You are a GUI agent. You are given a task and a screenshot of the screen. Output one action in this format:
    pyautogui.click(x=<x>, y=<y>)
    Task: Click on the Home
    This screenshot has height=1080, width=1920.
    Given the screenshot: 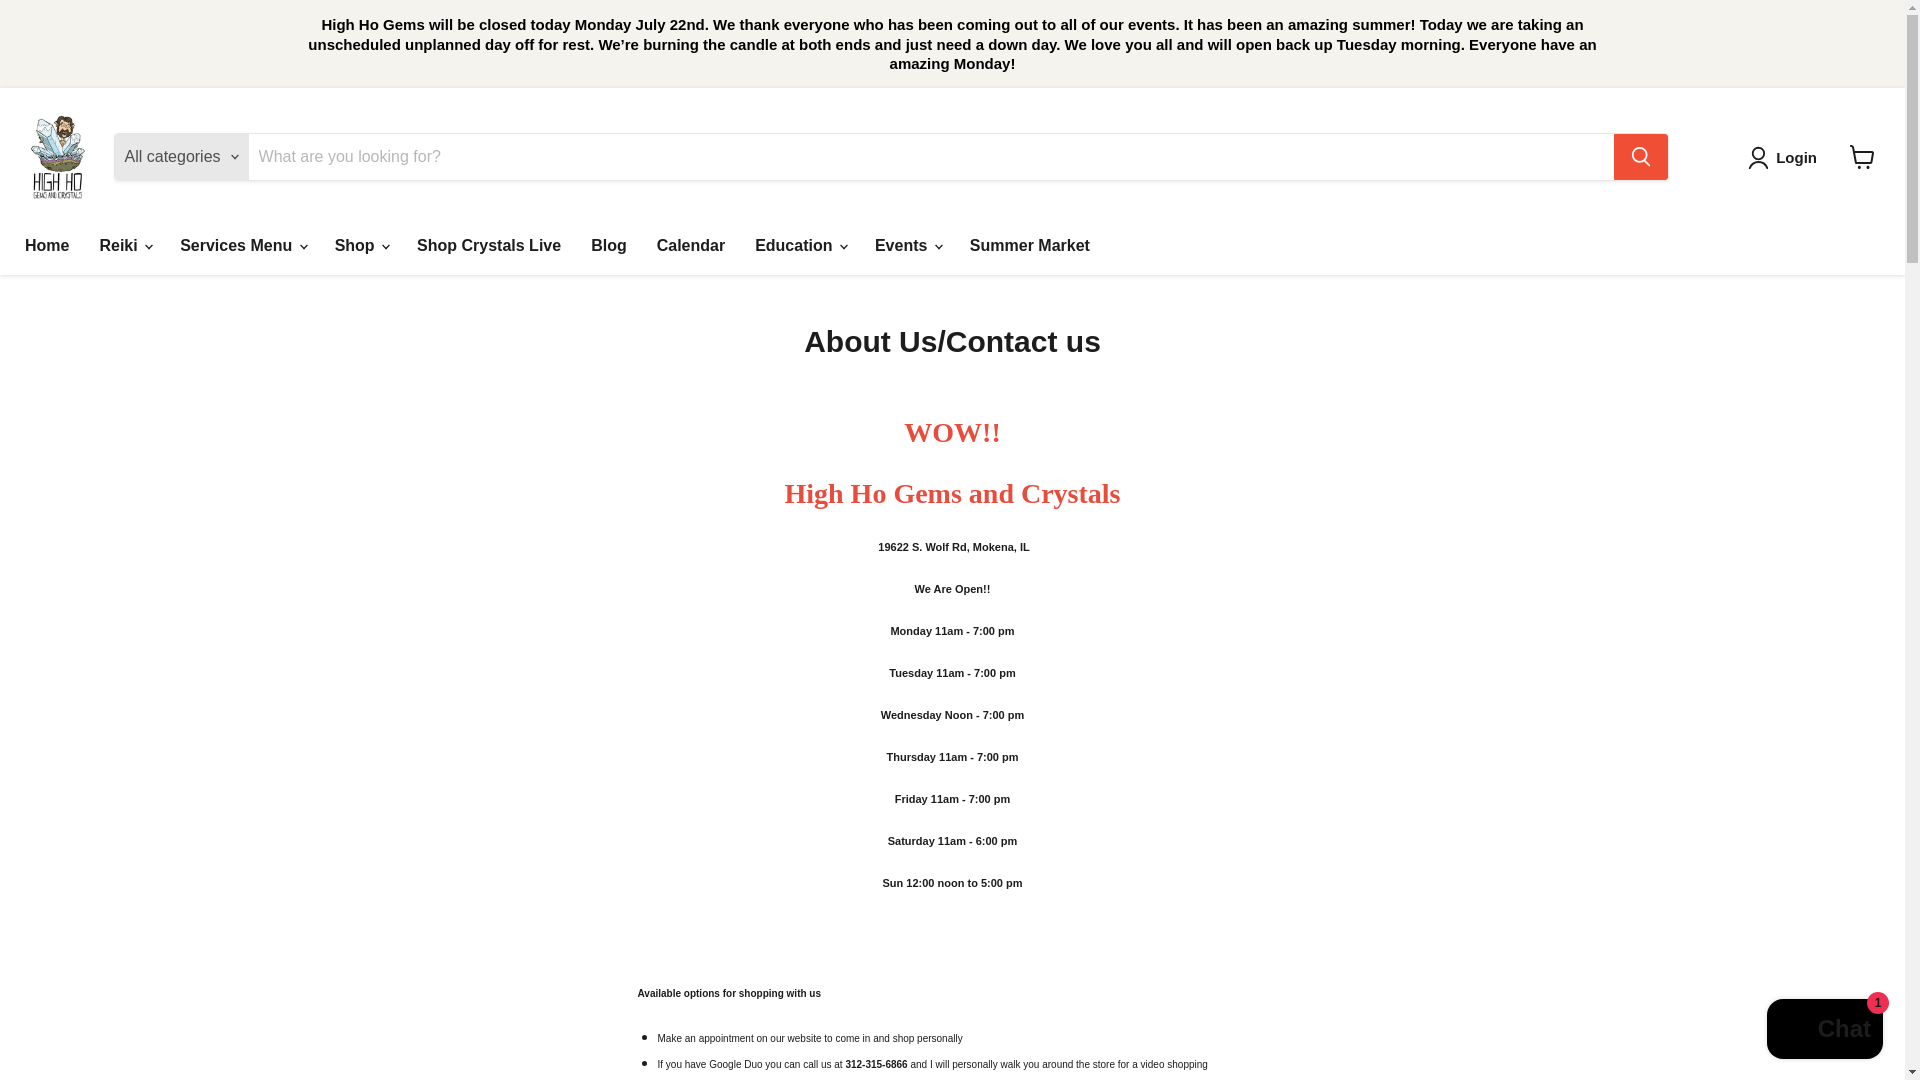 What is the action you would take?
    pyautogui.click(x=46, y=245)
    